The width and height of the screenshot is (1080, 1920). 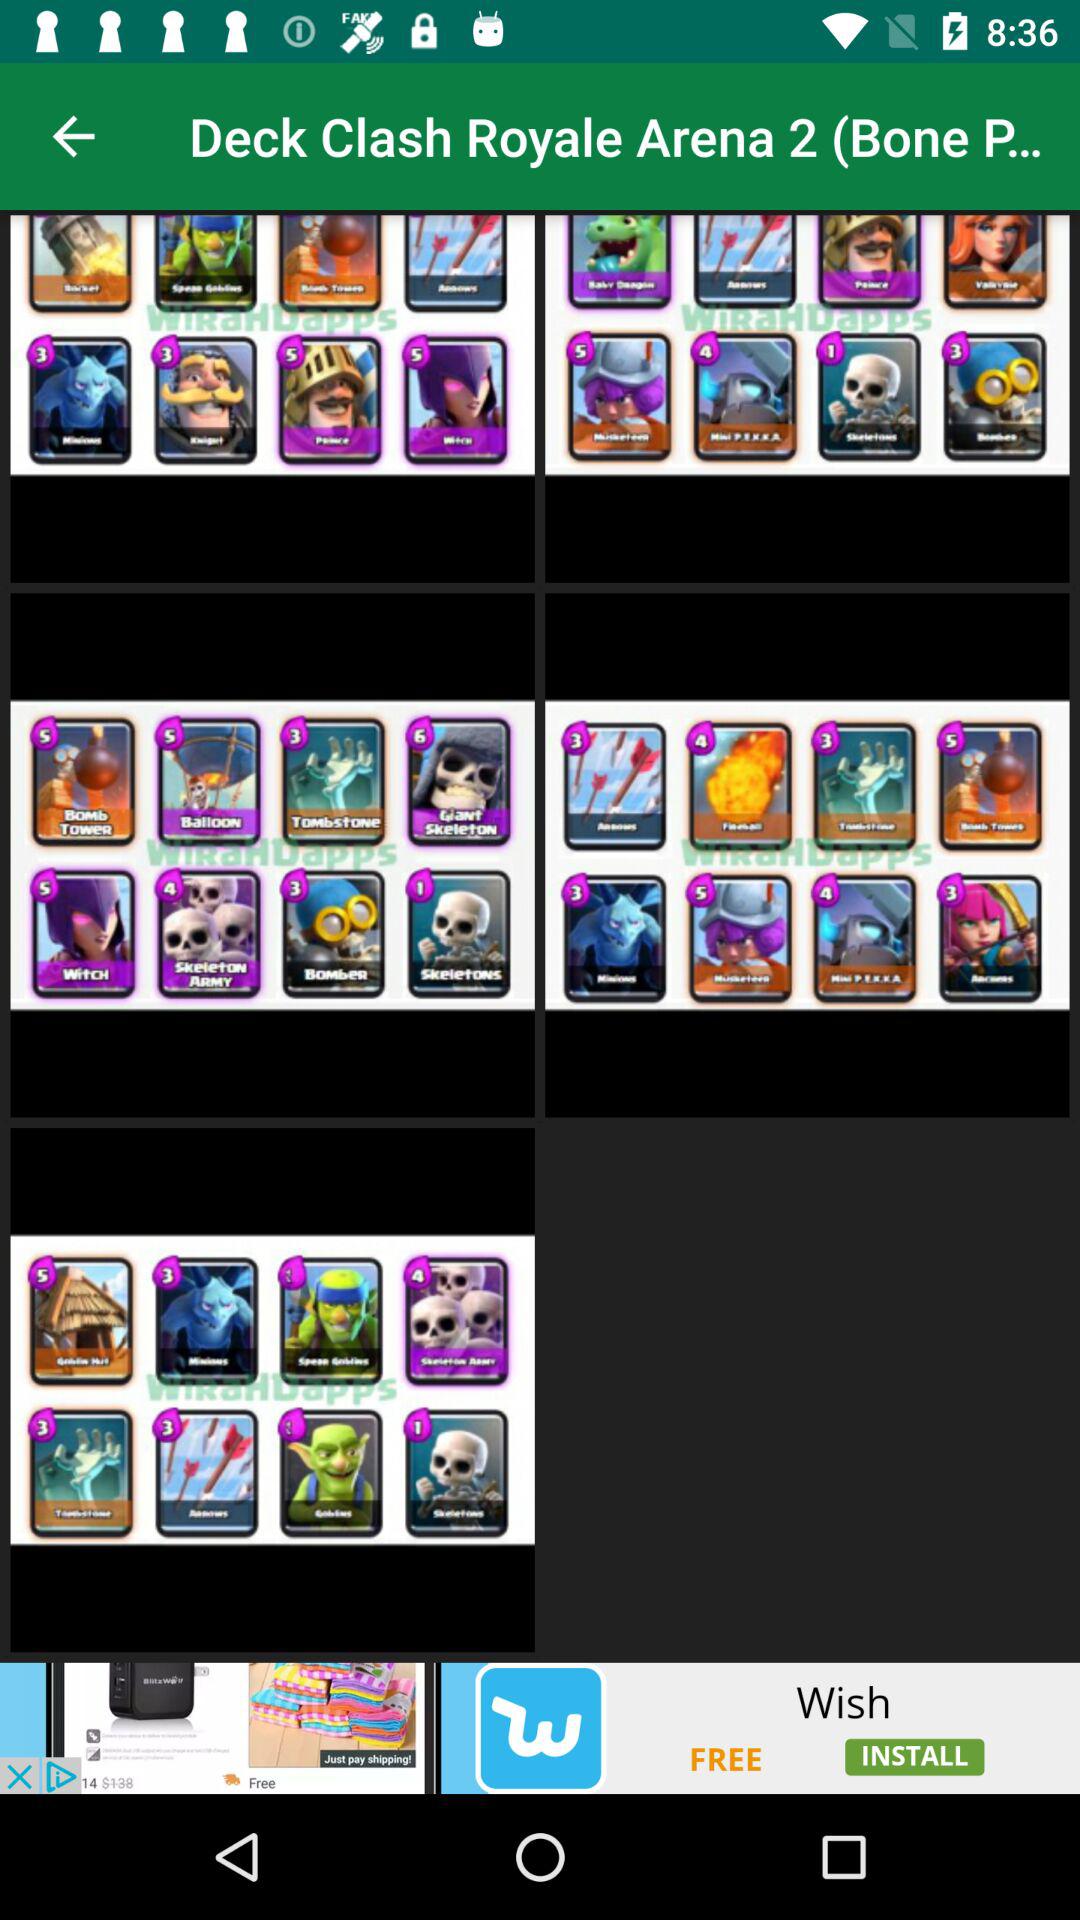 What do you see at coordinates (540, 1728) in the screenshot?
I see `install free wish app` at bounding box center [540, 1728].